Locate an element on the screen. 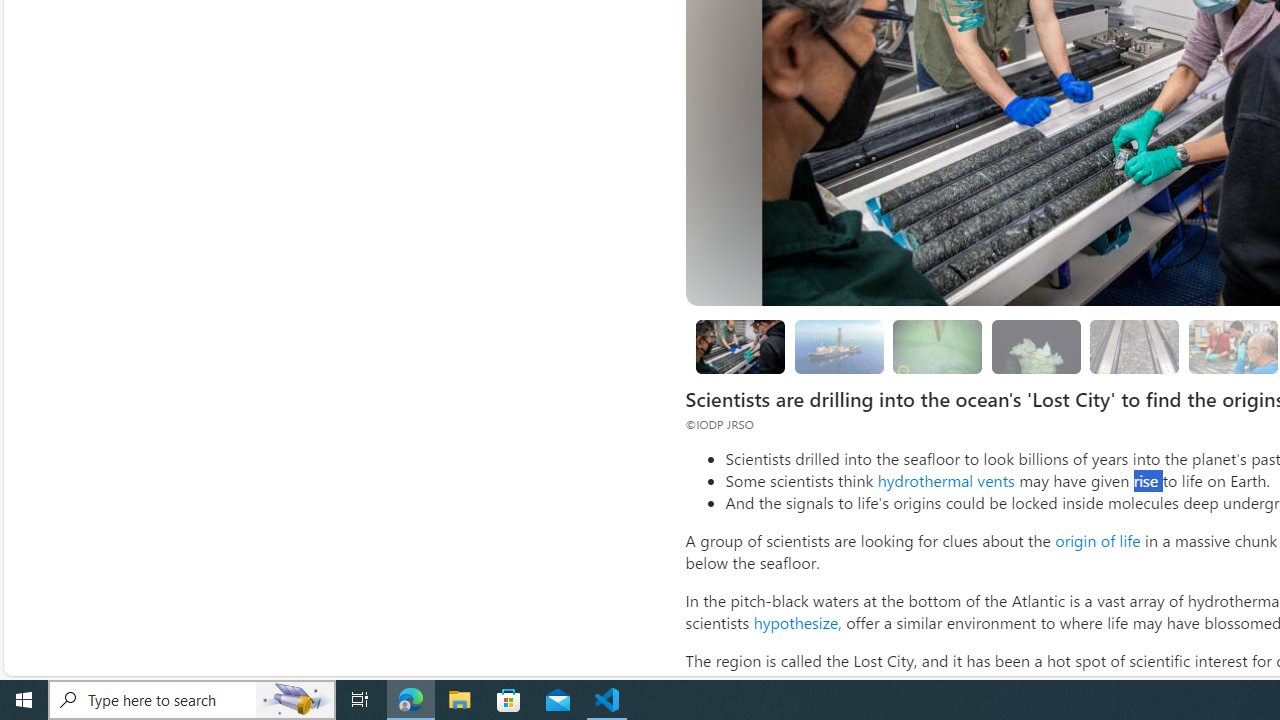 The height and width of the screenshot is (720, 1280). hydrothermal vents is located at coordinates (946, 480).